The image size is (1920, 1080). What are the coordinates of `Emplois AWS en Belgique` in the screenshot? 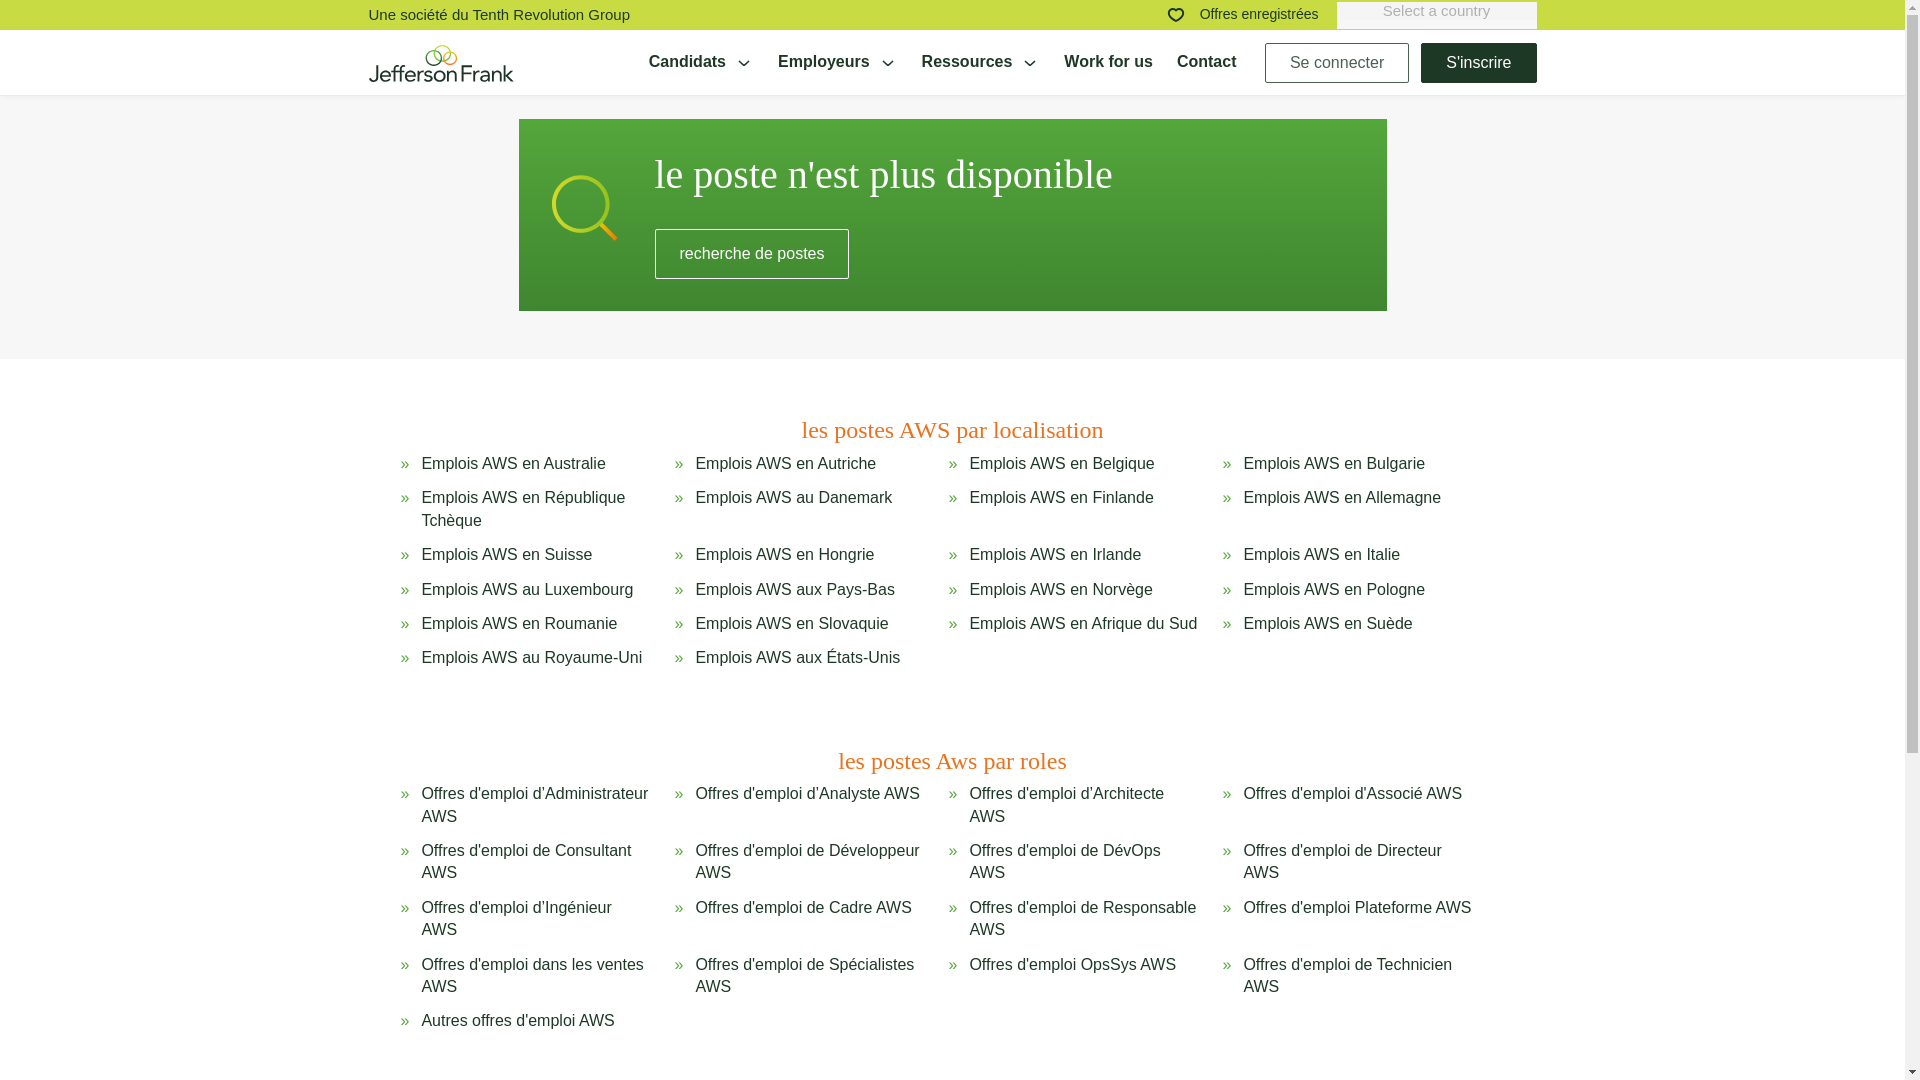 It's located at (1061, 464).